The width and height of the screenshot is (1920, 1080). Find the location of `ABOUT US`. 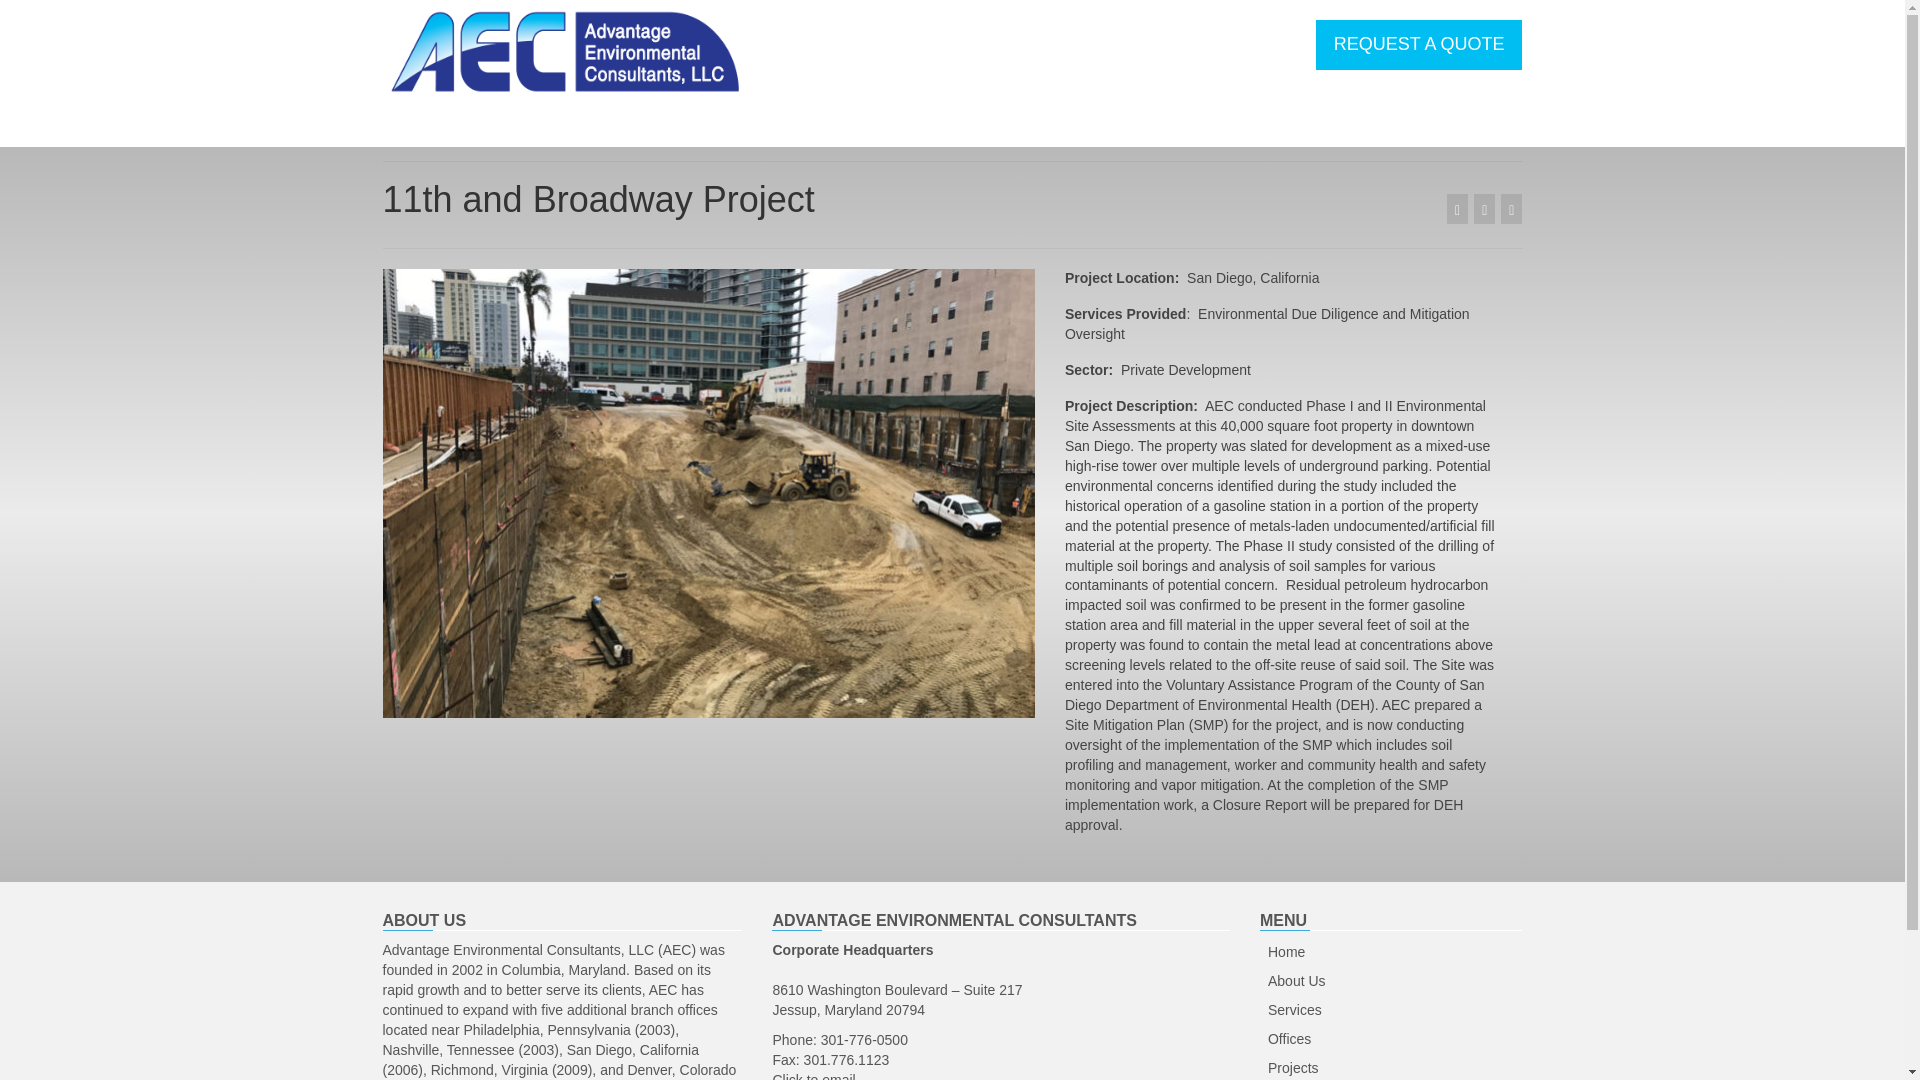

ABOUT US is located at coordinates (659, 125).